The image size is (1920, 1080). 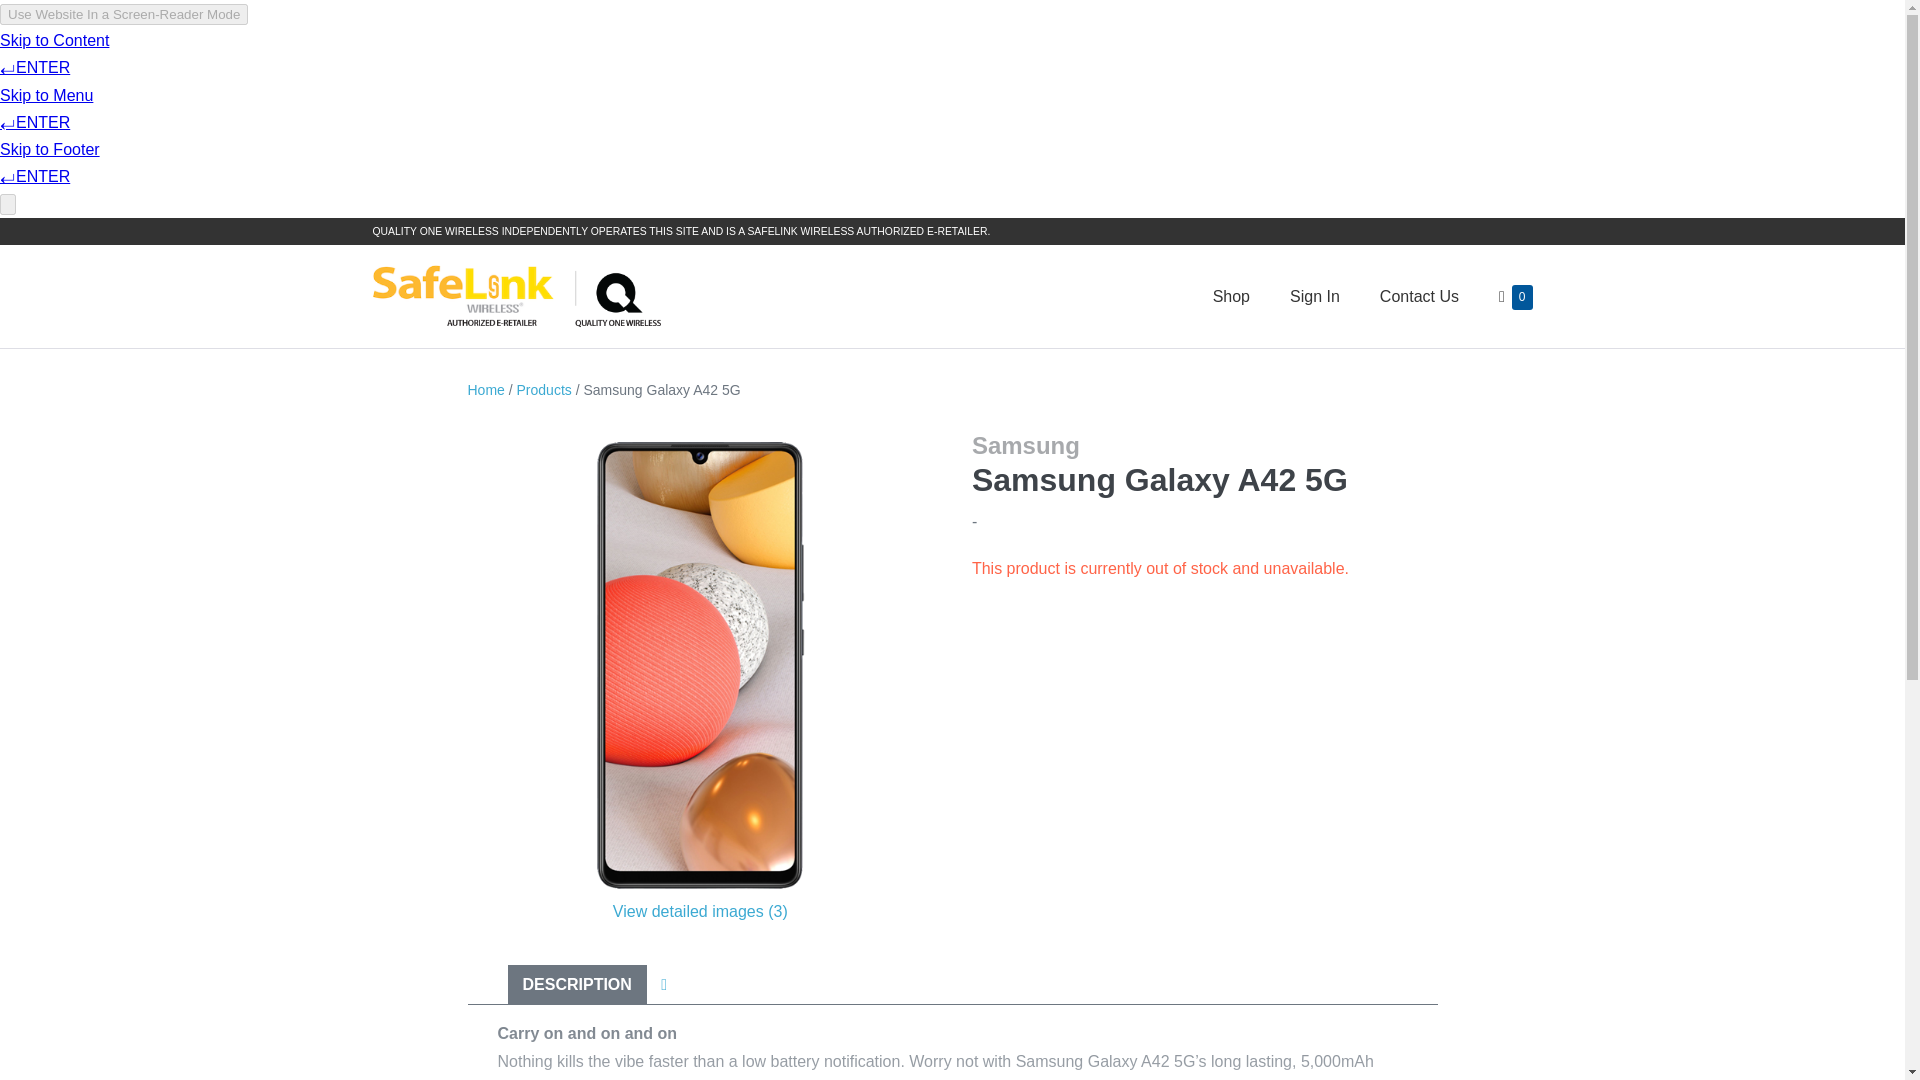 I want to click on Sign In, so click(x=1314, y=296).